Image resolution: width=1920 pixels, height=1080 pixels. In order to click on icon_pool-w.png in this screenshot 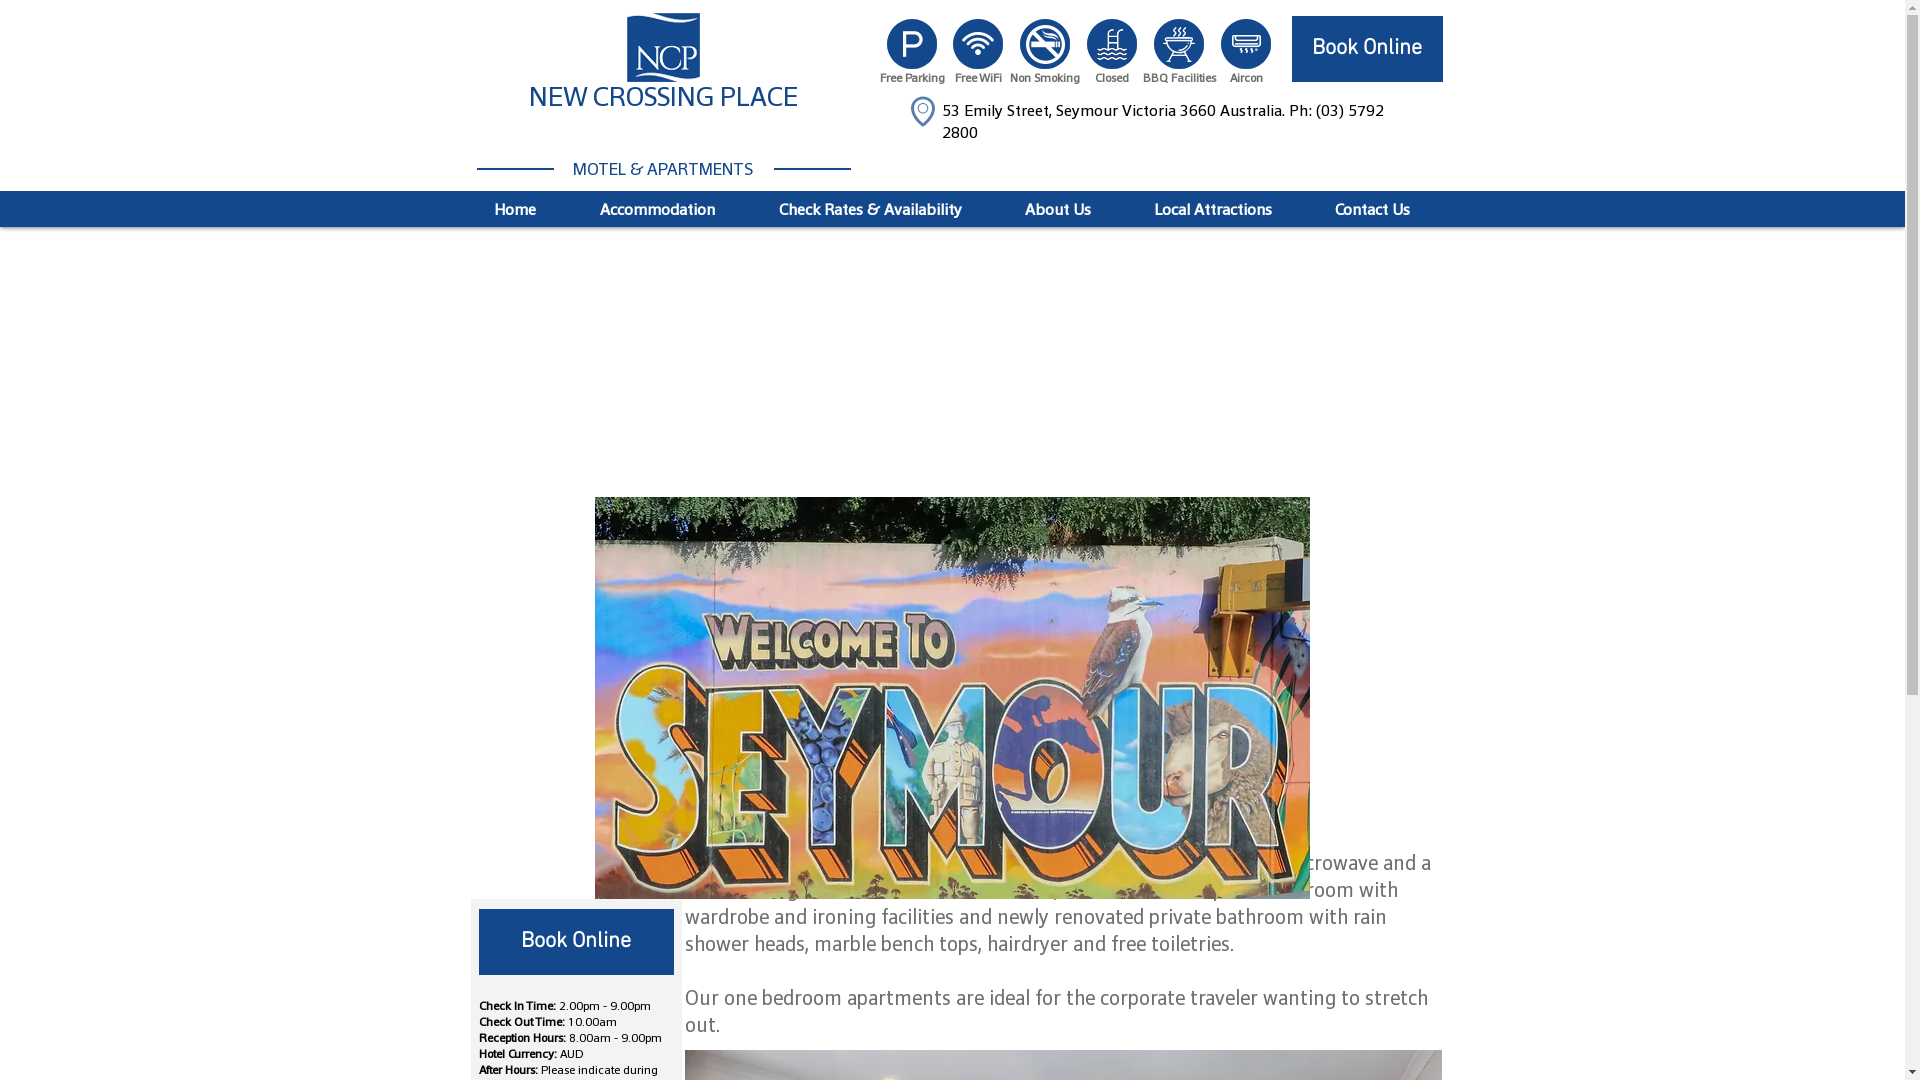, I will do `click(1111, 44)`.